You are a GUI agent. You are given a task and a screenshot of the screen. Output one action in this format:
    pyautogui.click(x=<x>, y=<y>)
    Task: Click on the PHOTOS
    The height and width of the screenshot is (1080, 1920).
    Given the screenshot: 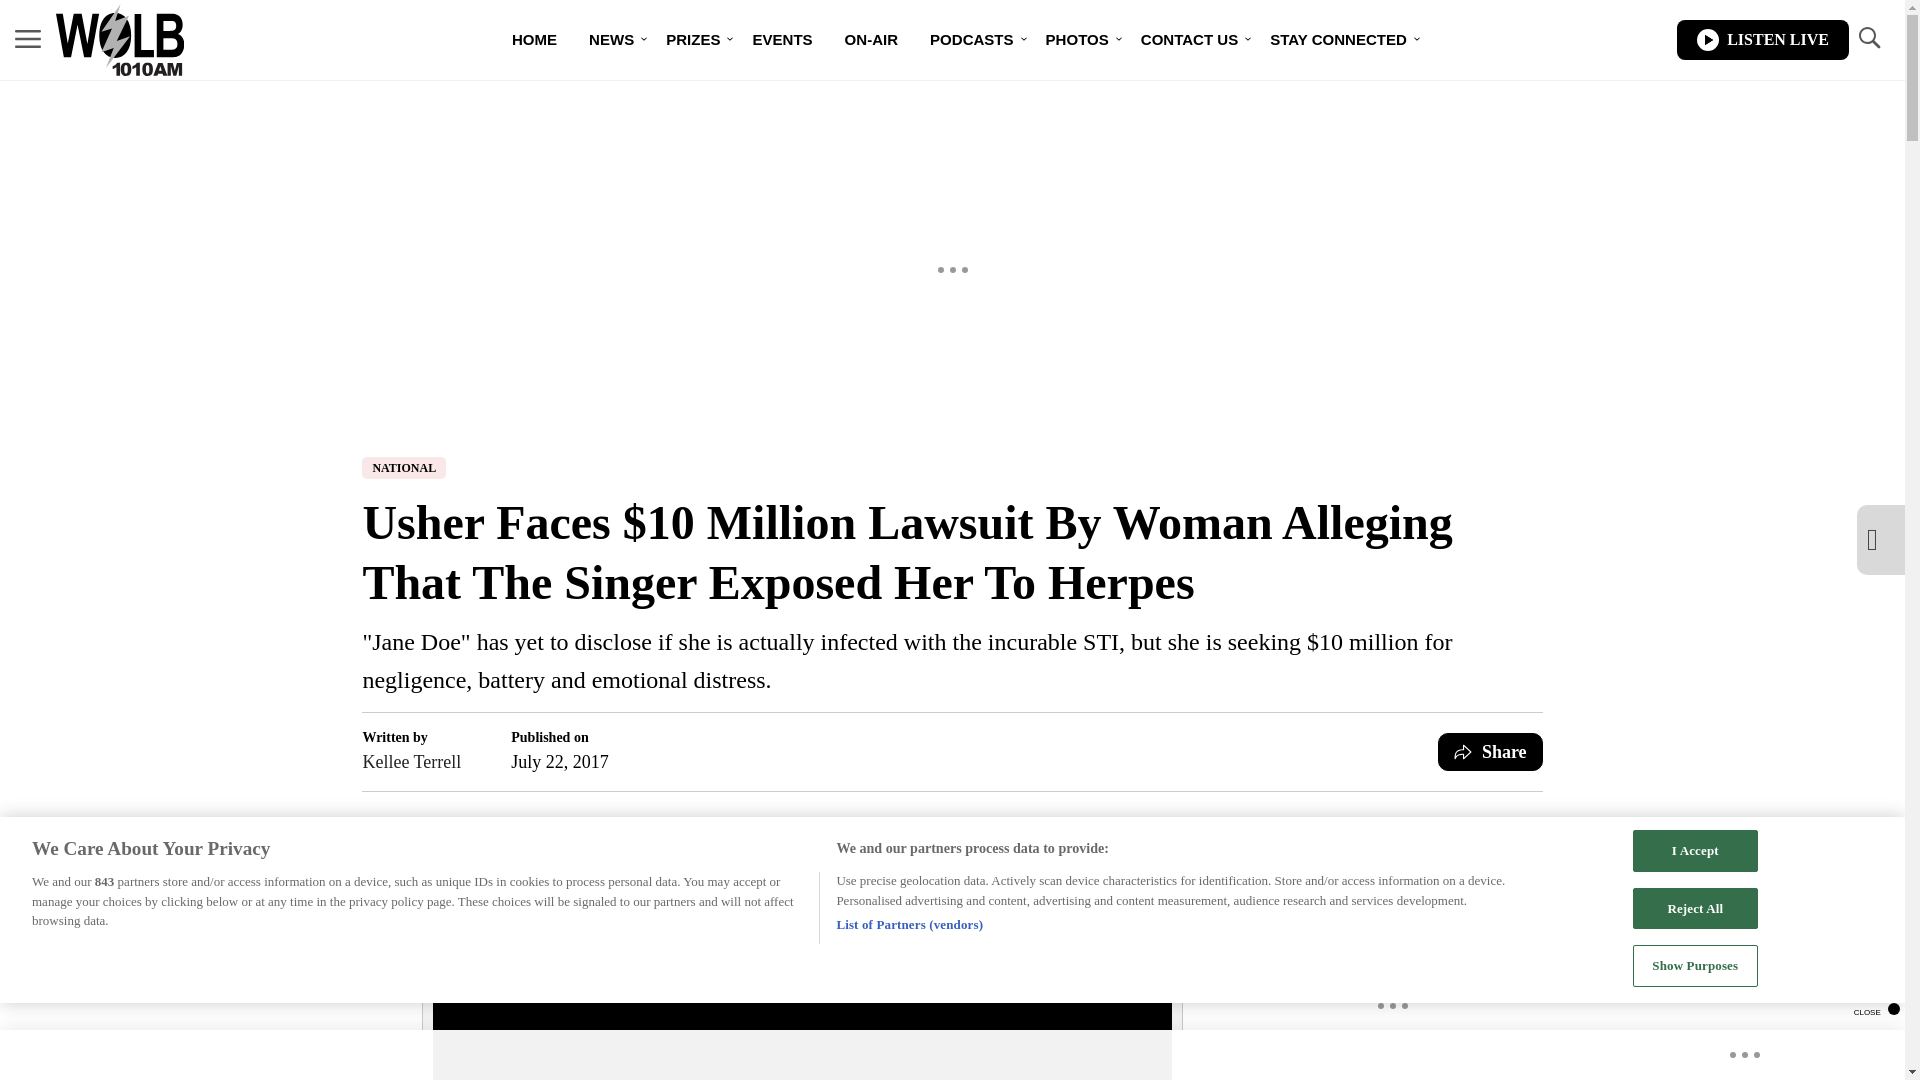 What is the action you would take?
    pyautogui.click(x=1077, y=40)
    